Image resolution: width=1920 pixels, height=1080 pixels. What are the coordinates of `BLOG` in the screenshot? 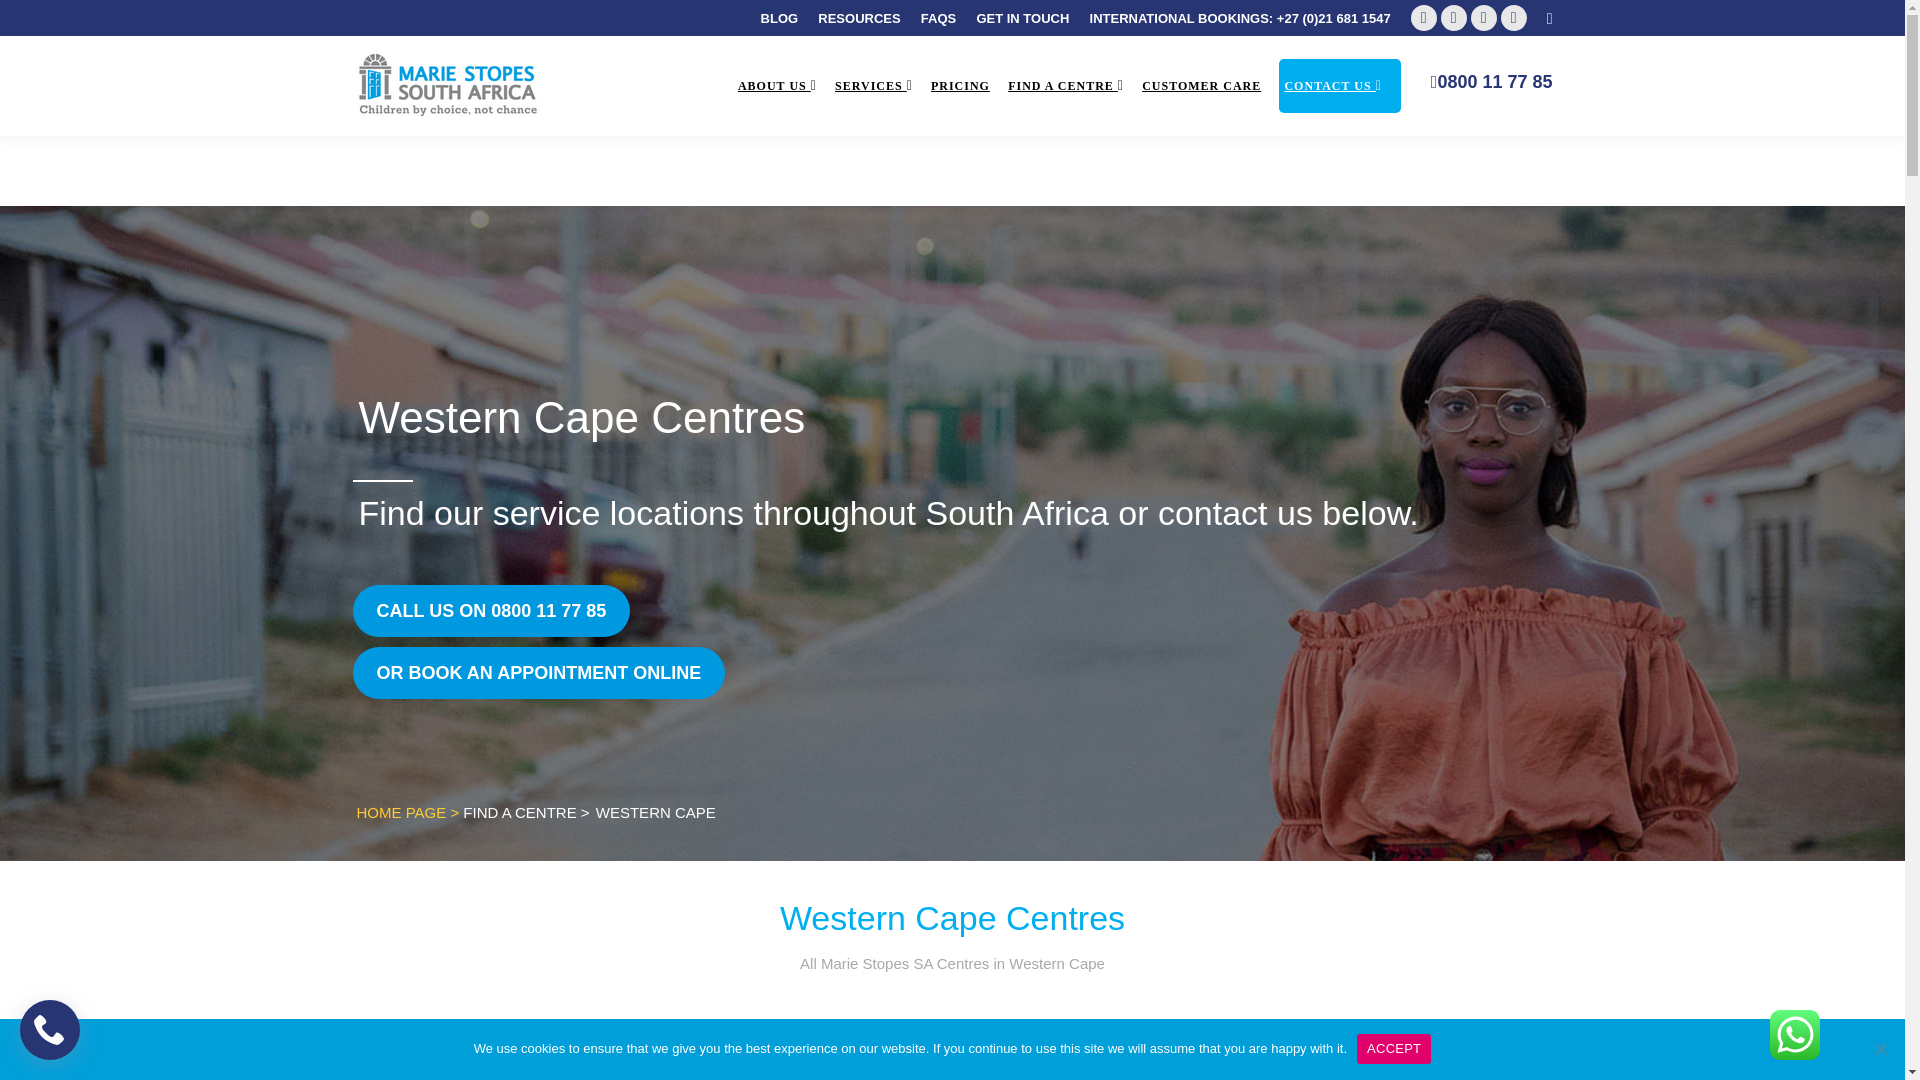 It's located at (779, 17).